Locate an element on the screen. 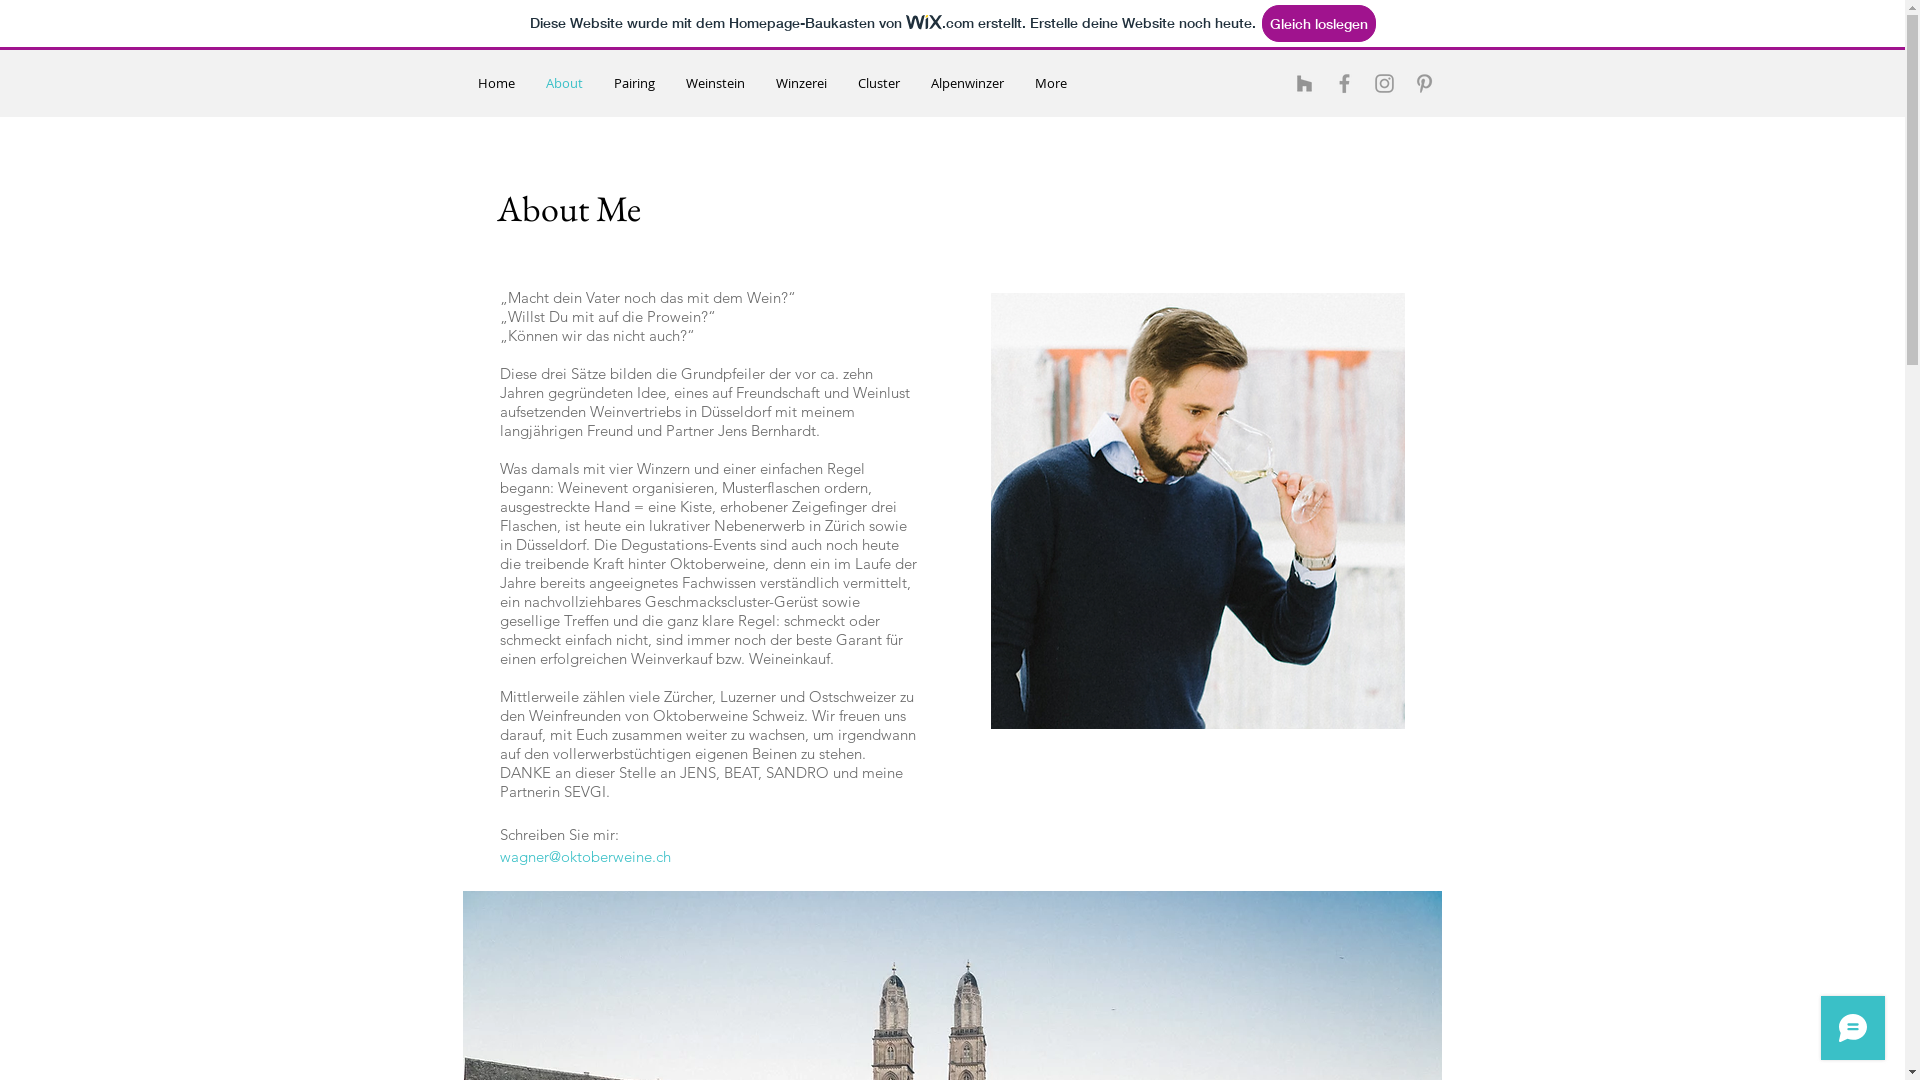  About is located at coordinates (564, 84).